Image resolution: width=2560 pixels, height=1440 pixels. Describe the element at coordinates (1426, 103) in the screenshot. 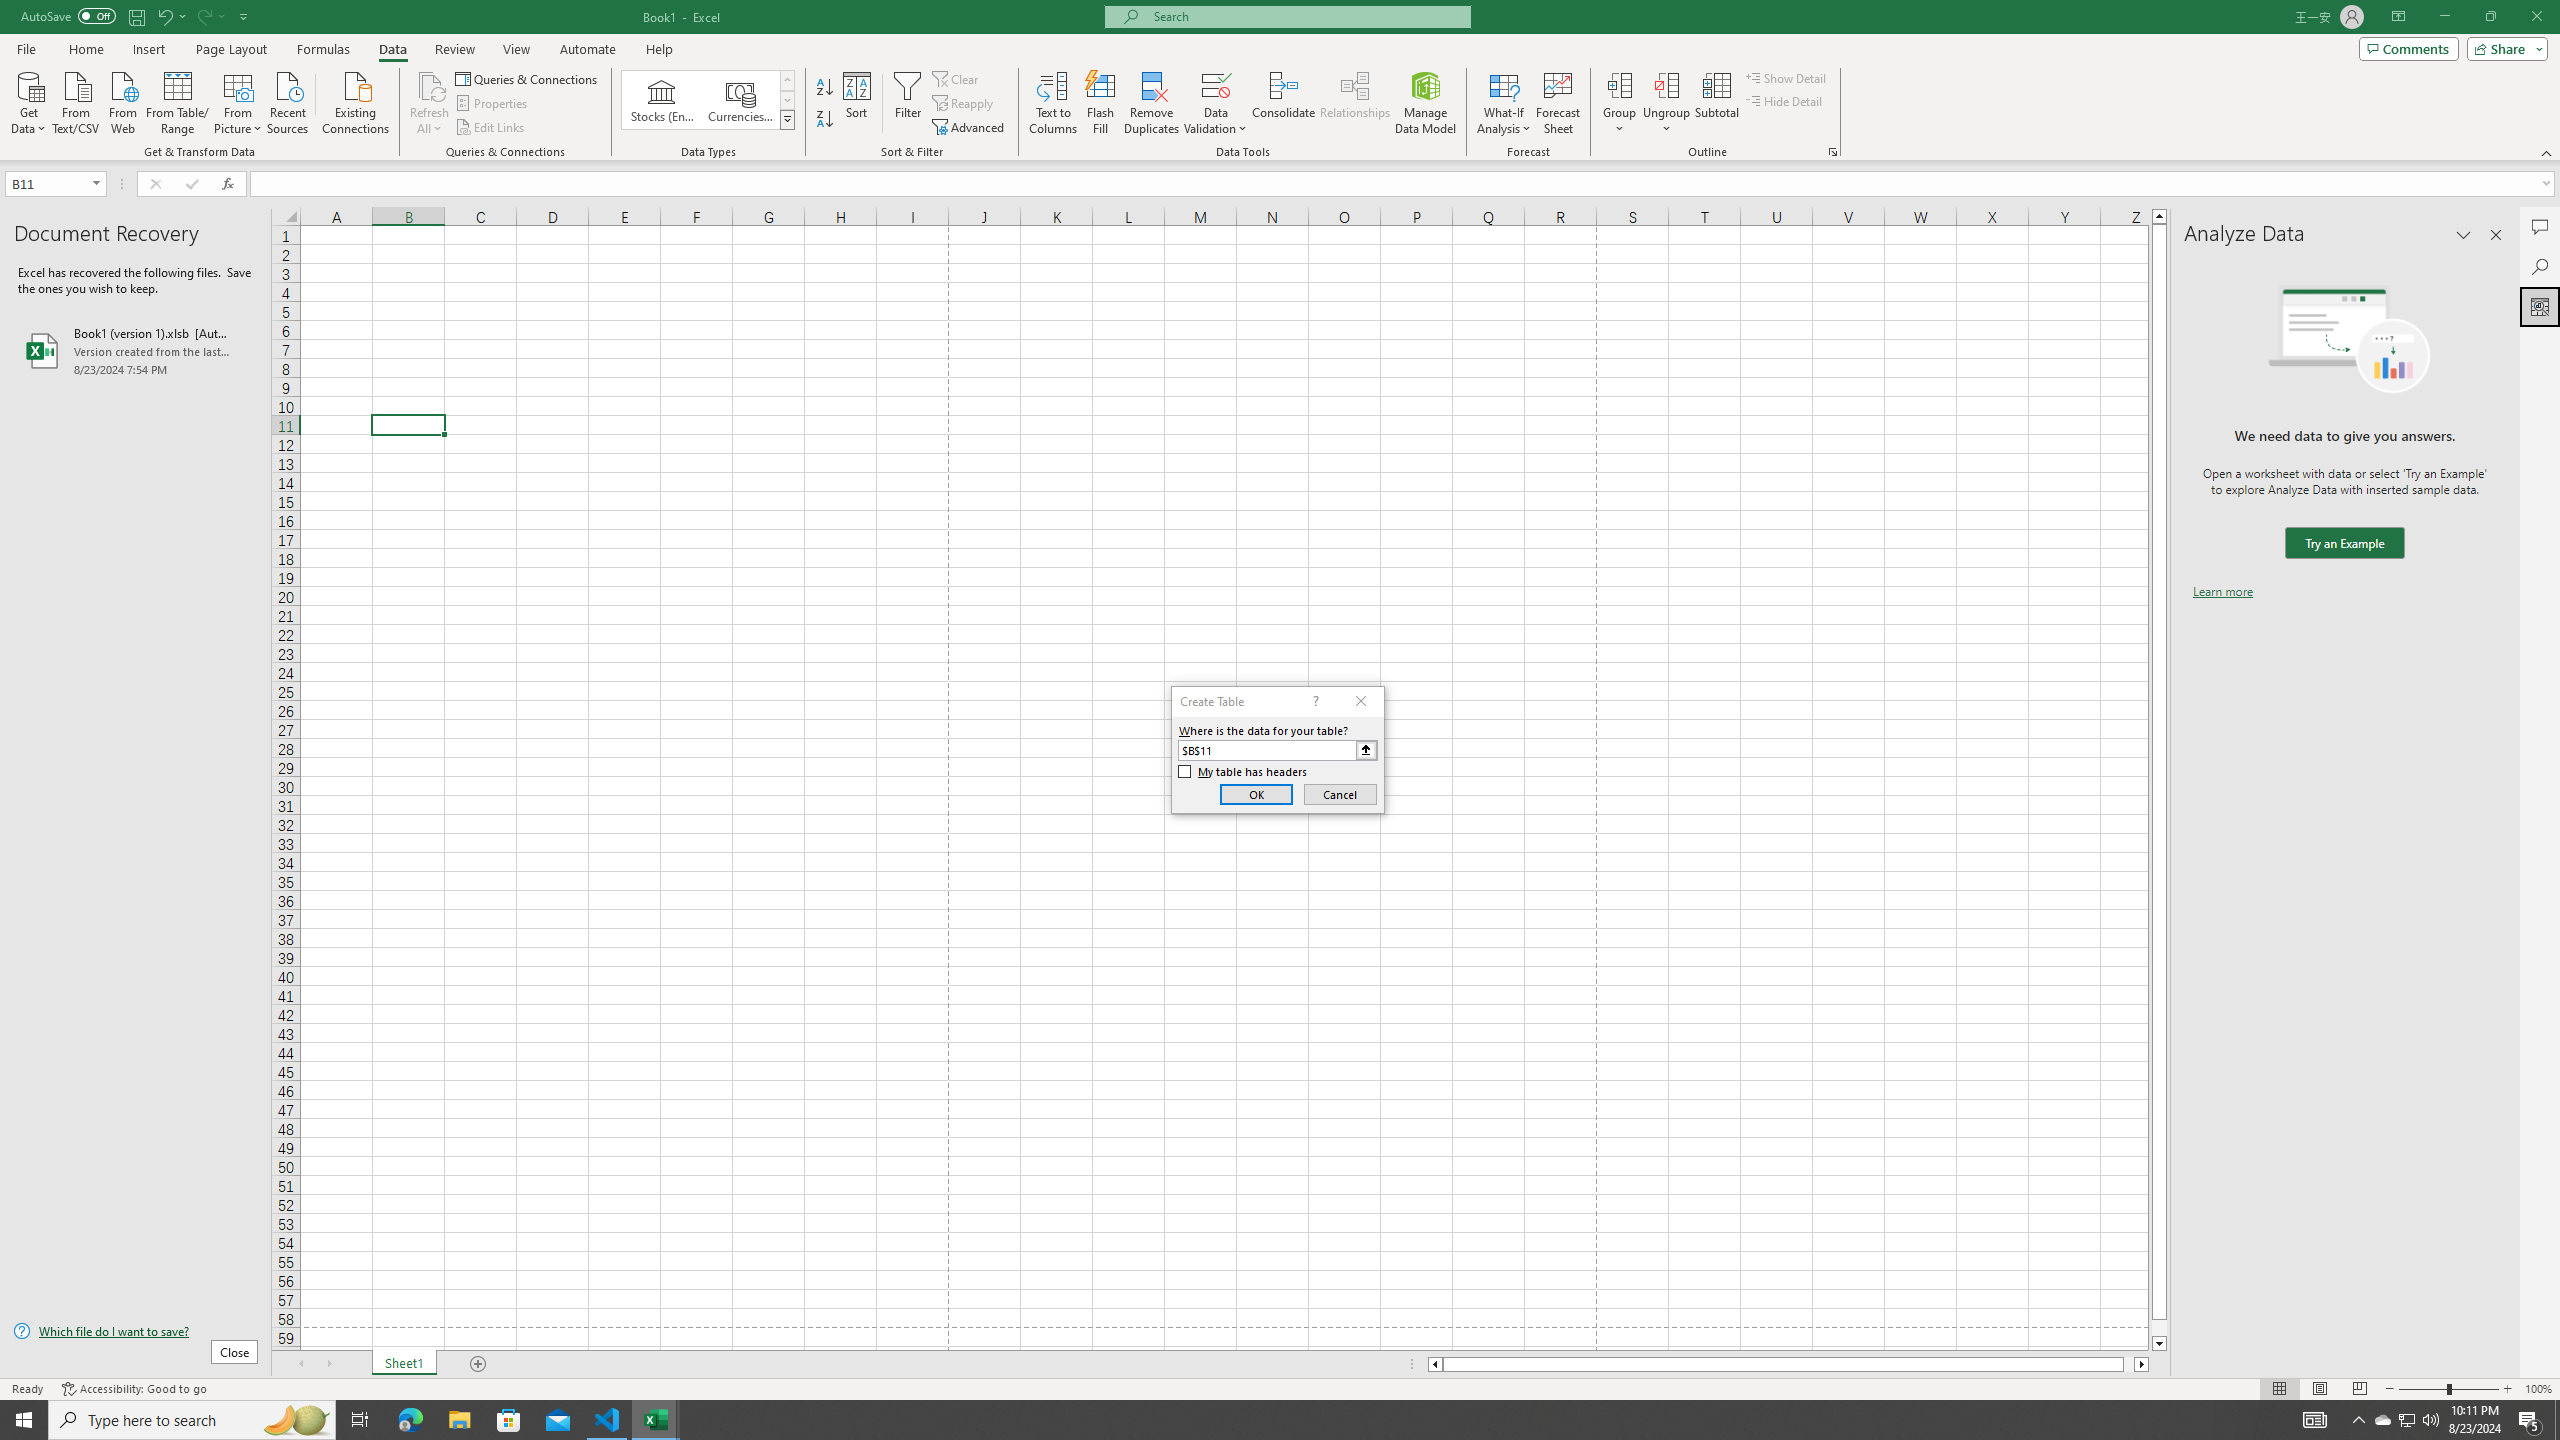

I see `Manage Data Model` at that location.